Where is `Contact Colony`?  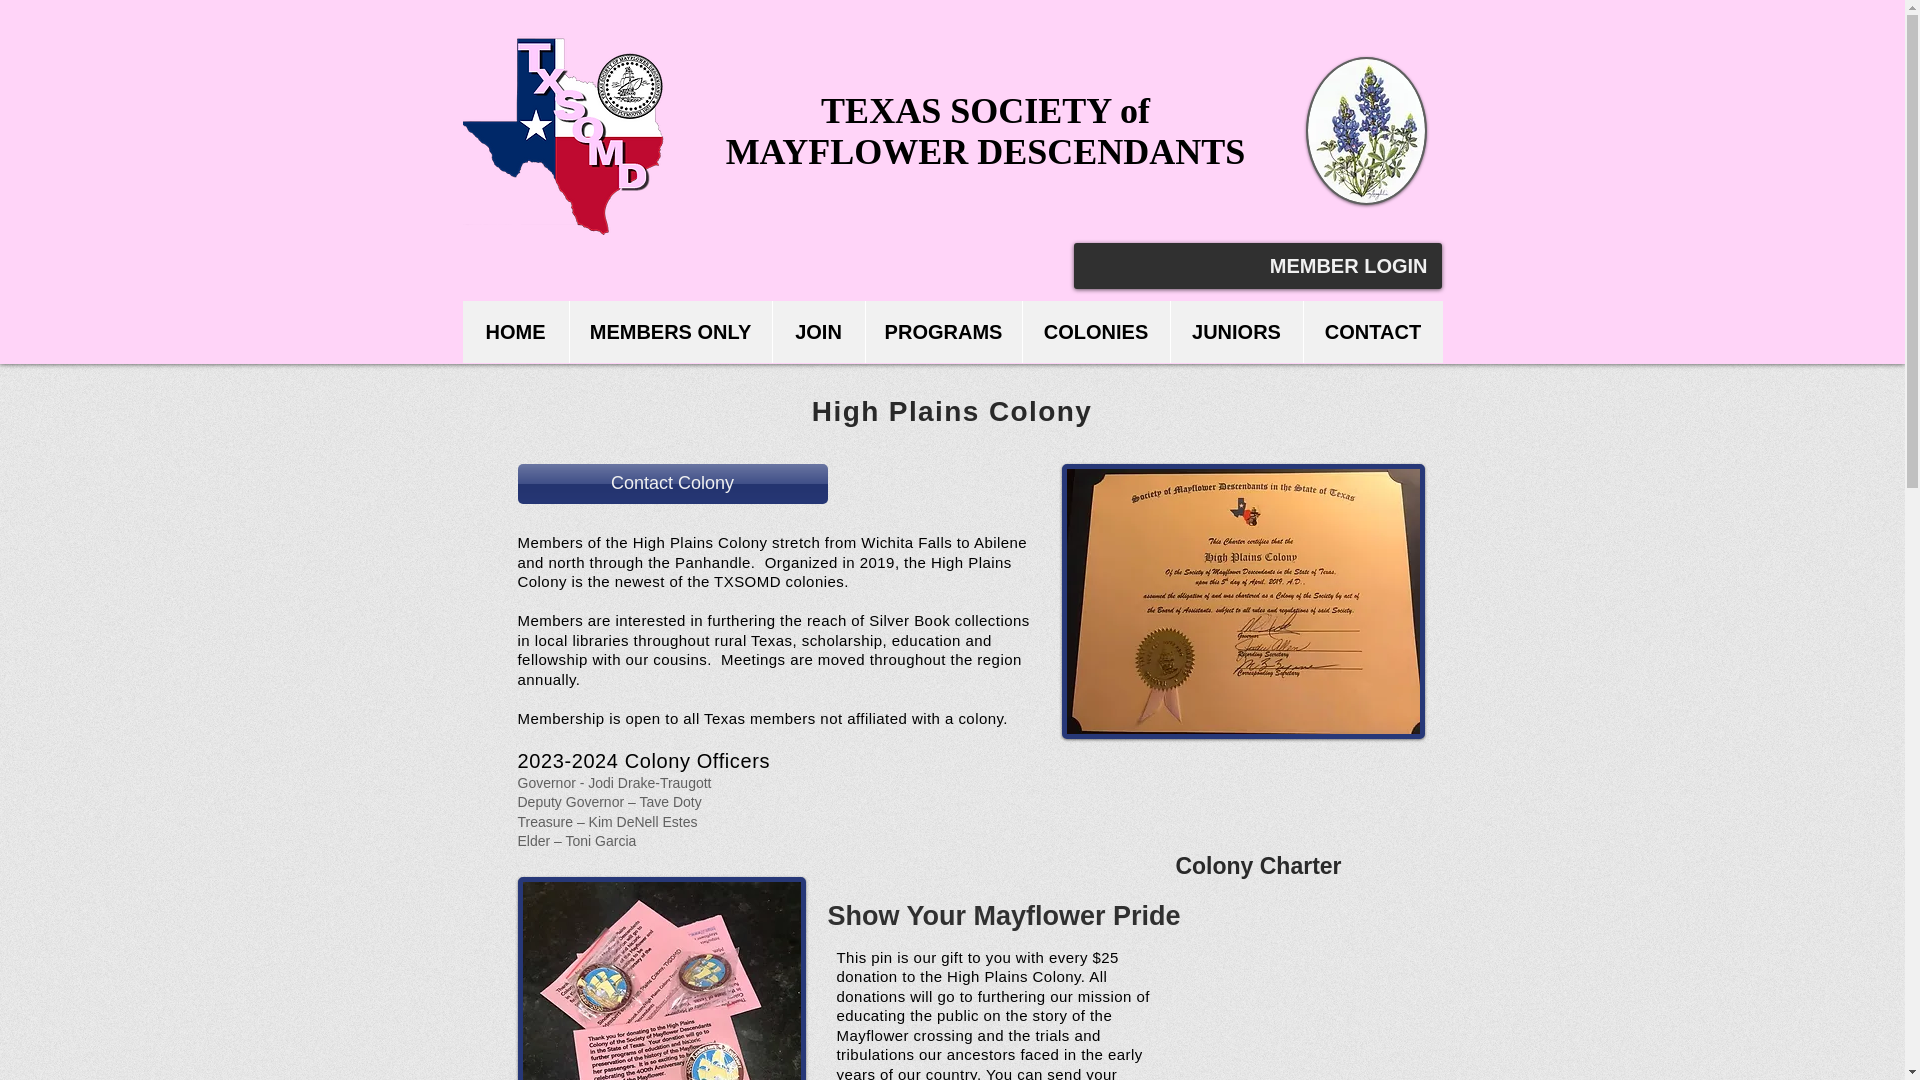
Contact Colony is located at coordinates (672, 484).